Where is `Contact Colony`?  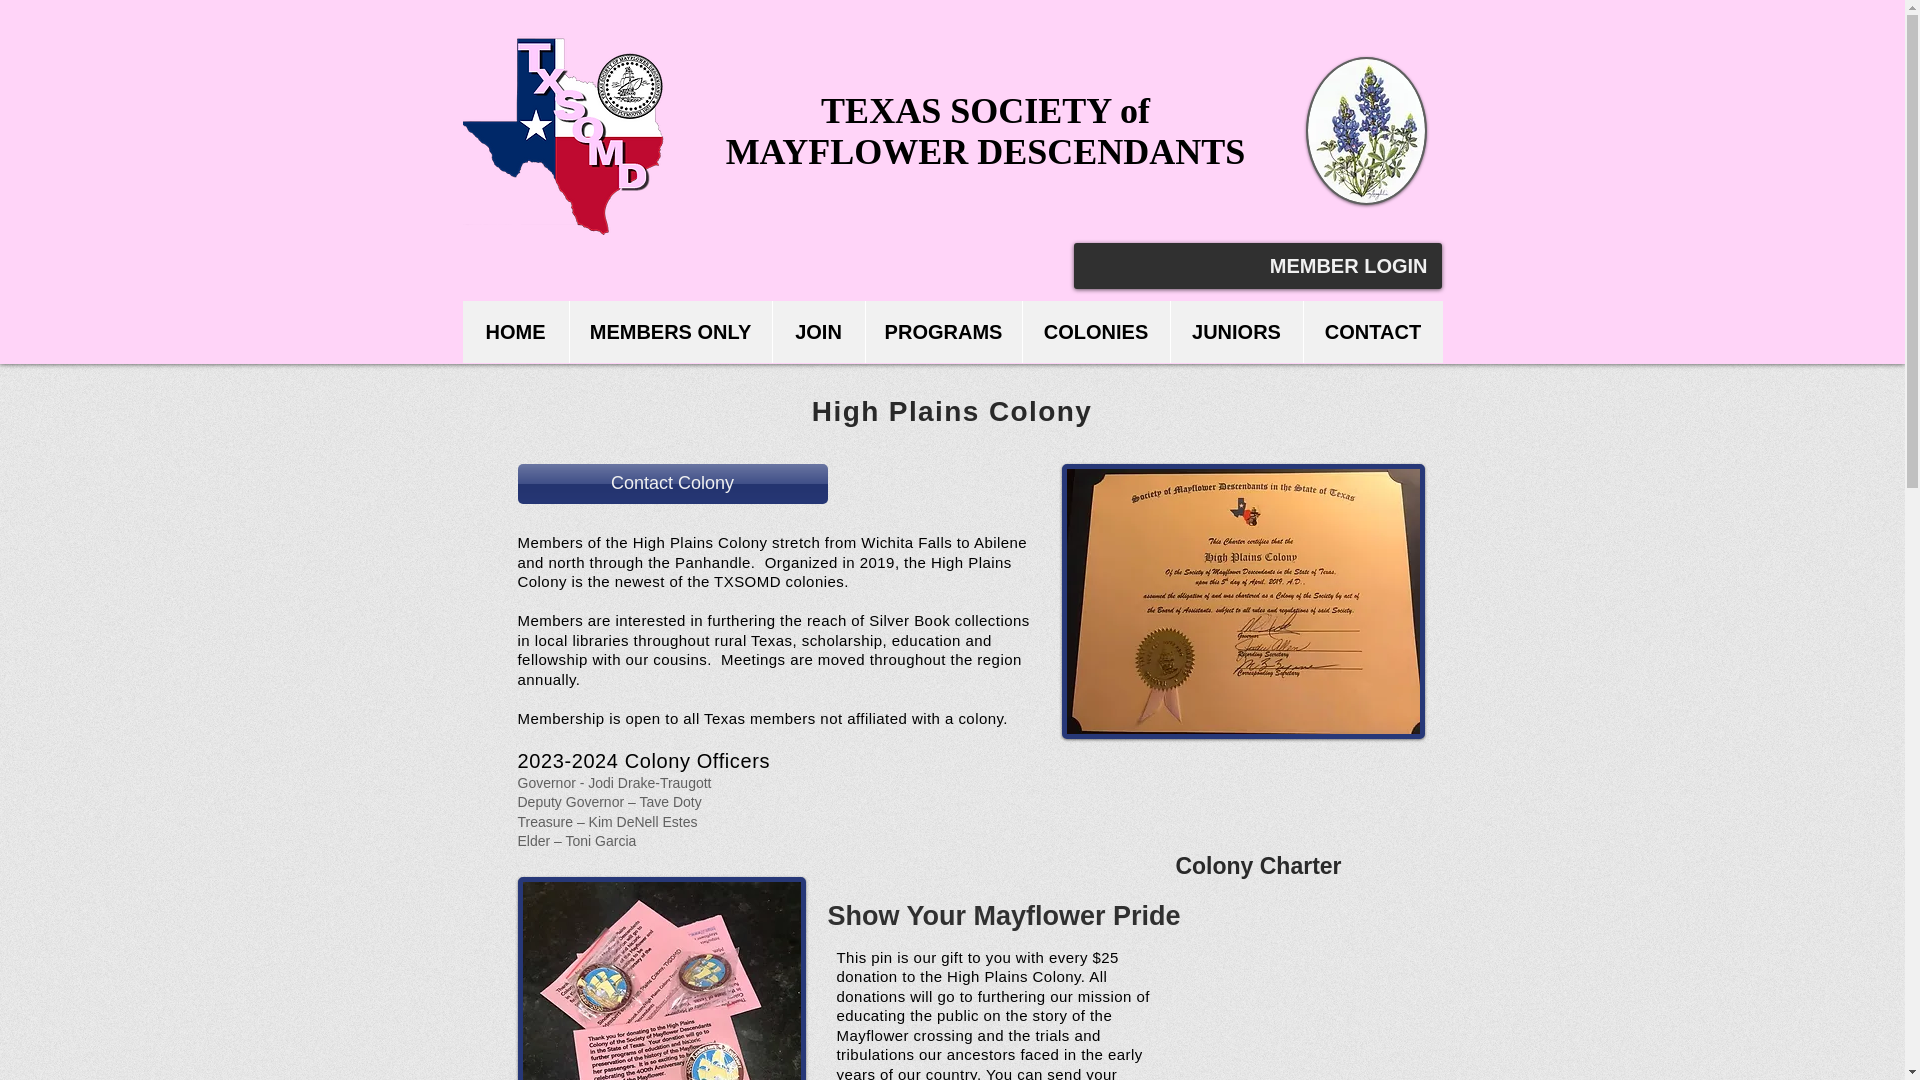
Contact Colony is located at coordinates (672, 484).